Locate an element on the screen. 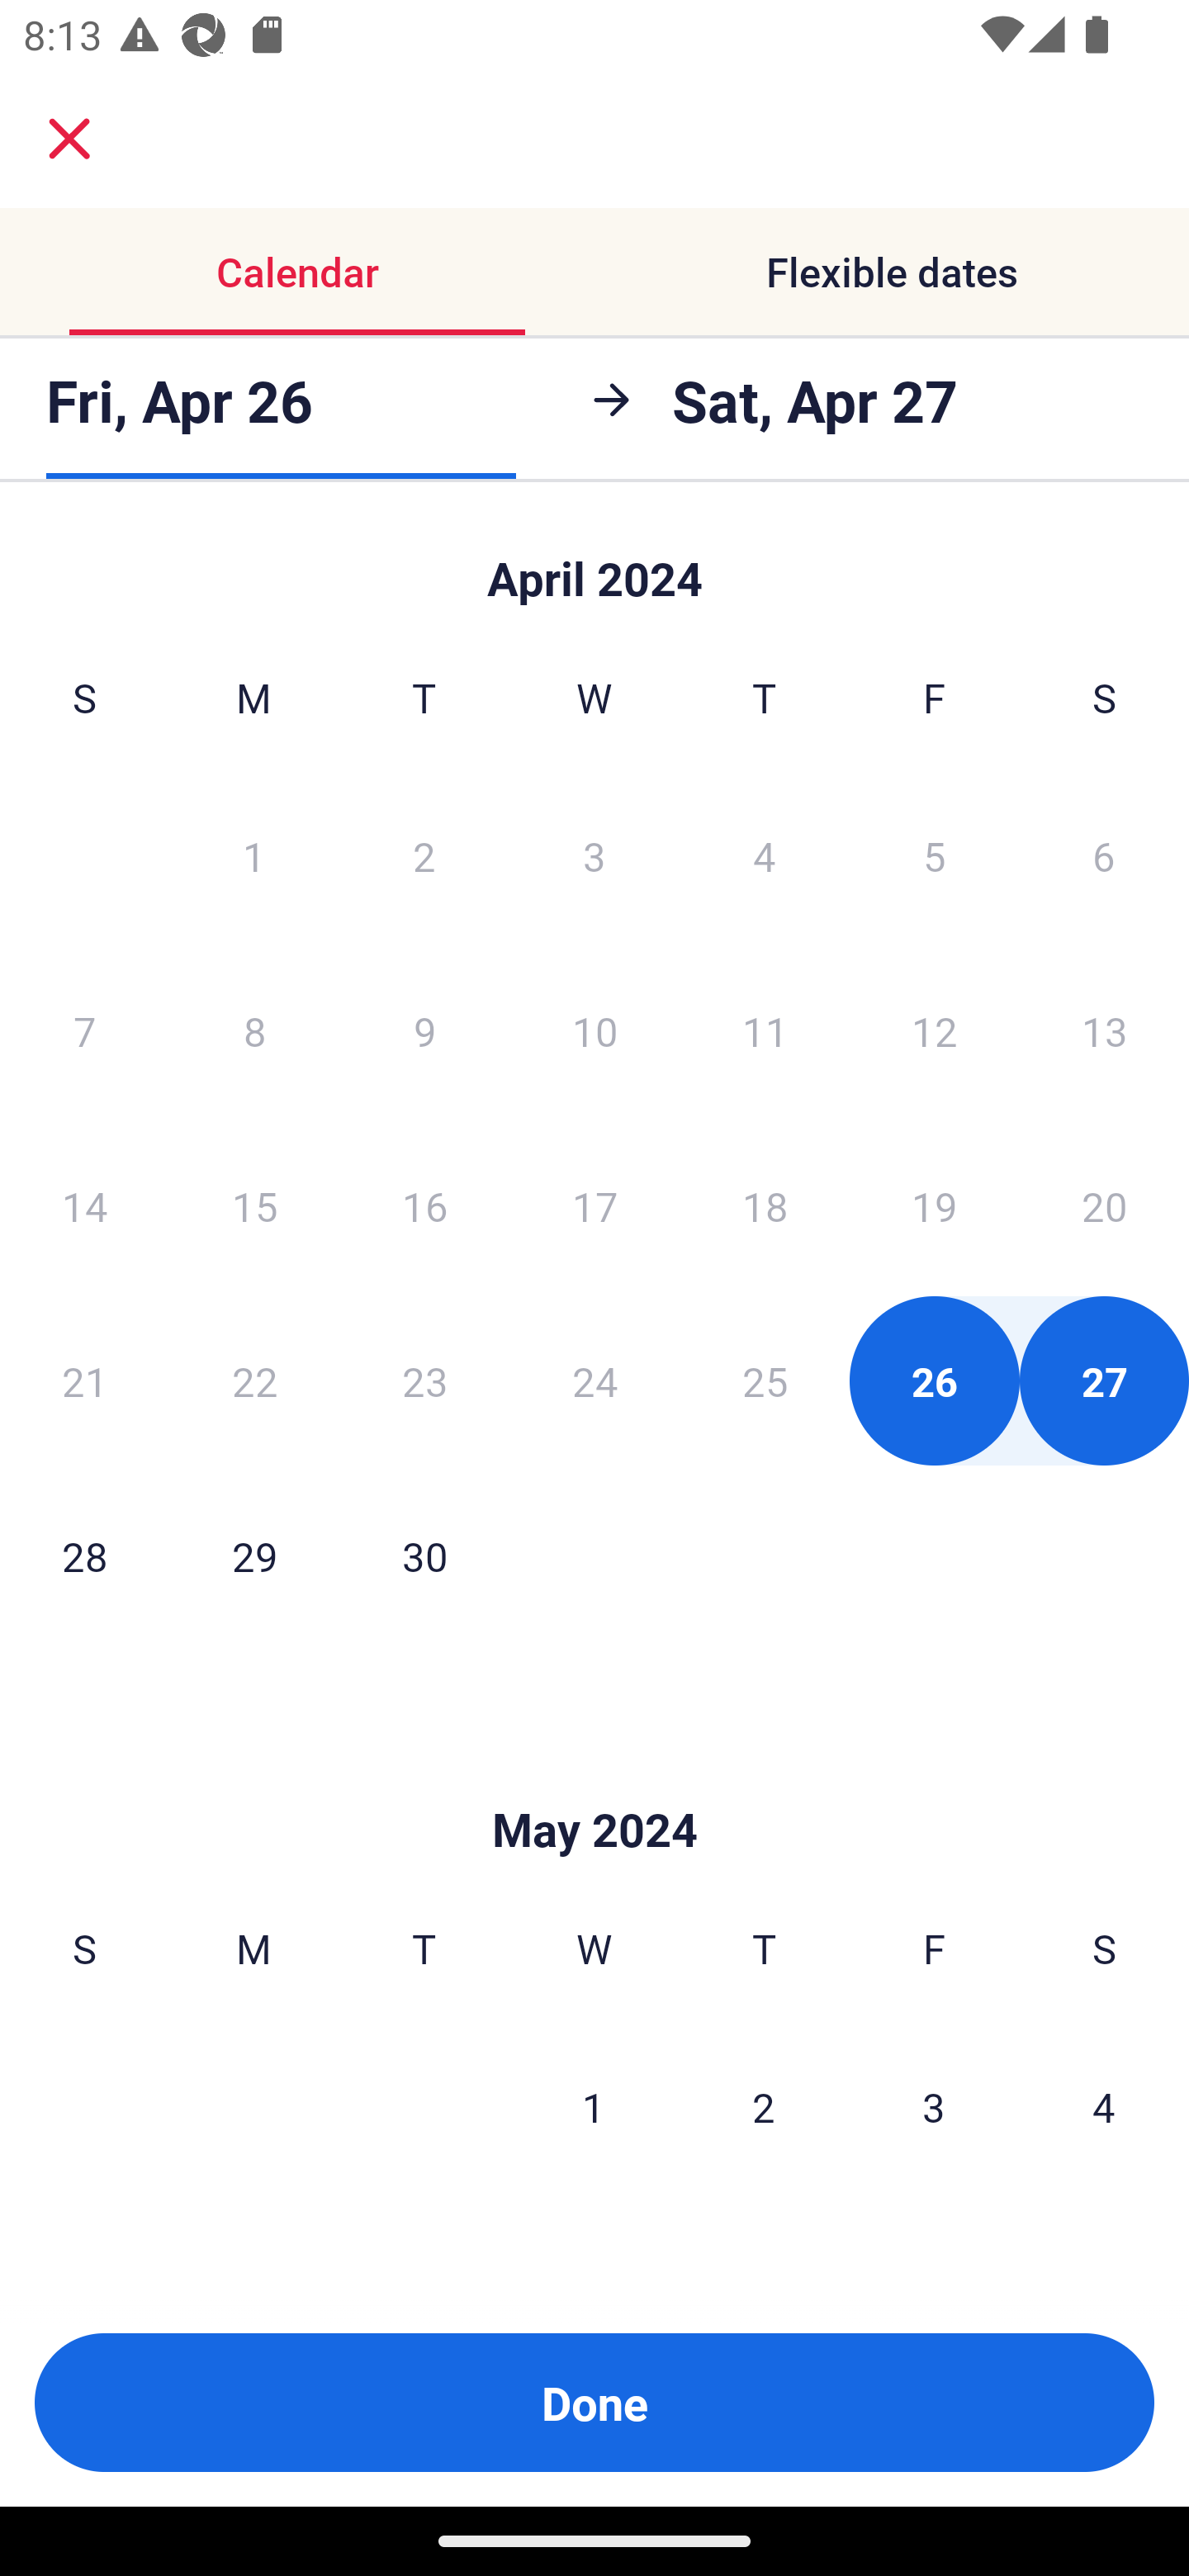  17 Wednesday, April 17, 2024 is located at coordinates (594, 1205).